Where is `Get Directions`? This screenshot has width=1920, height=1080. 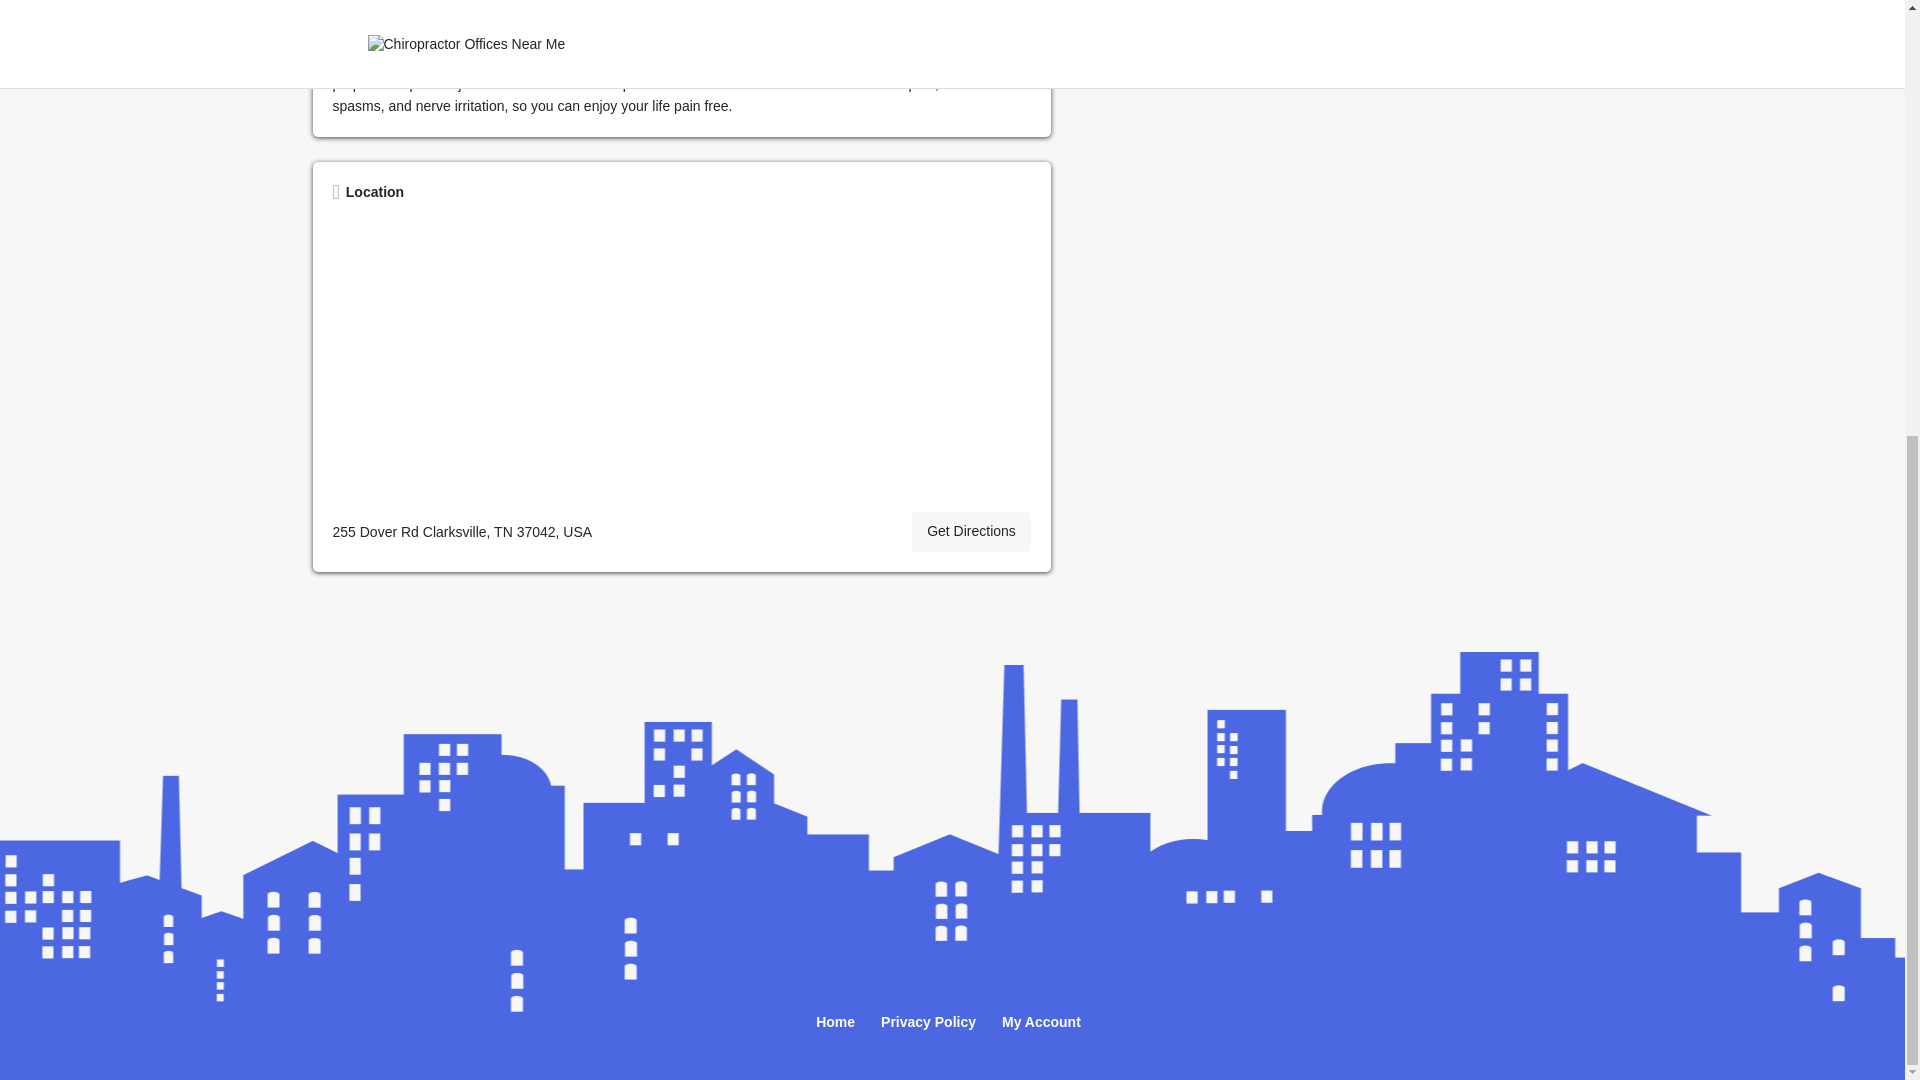
Get Directions is located at coordinates (972, 531).